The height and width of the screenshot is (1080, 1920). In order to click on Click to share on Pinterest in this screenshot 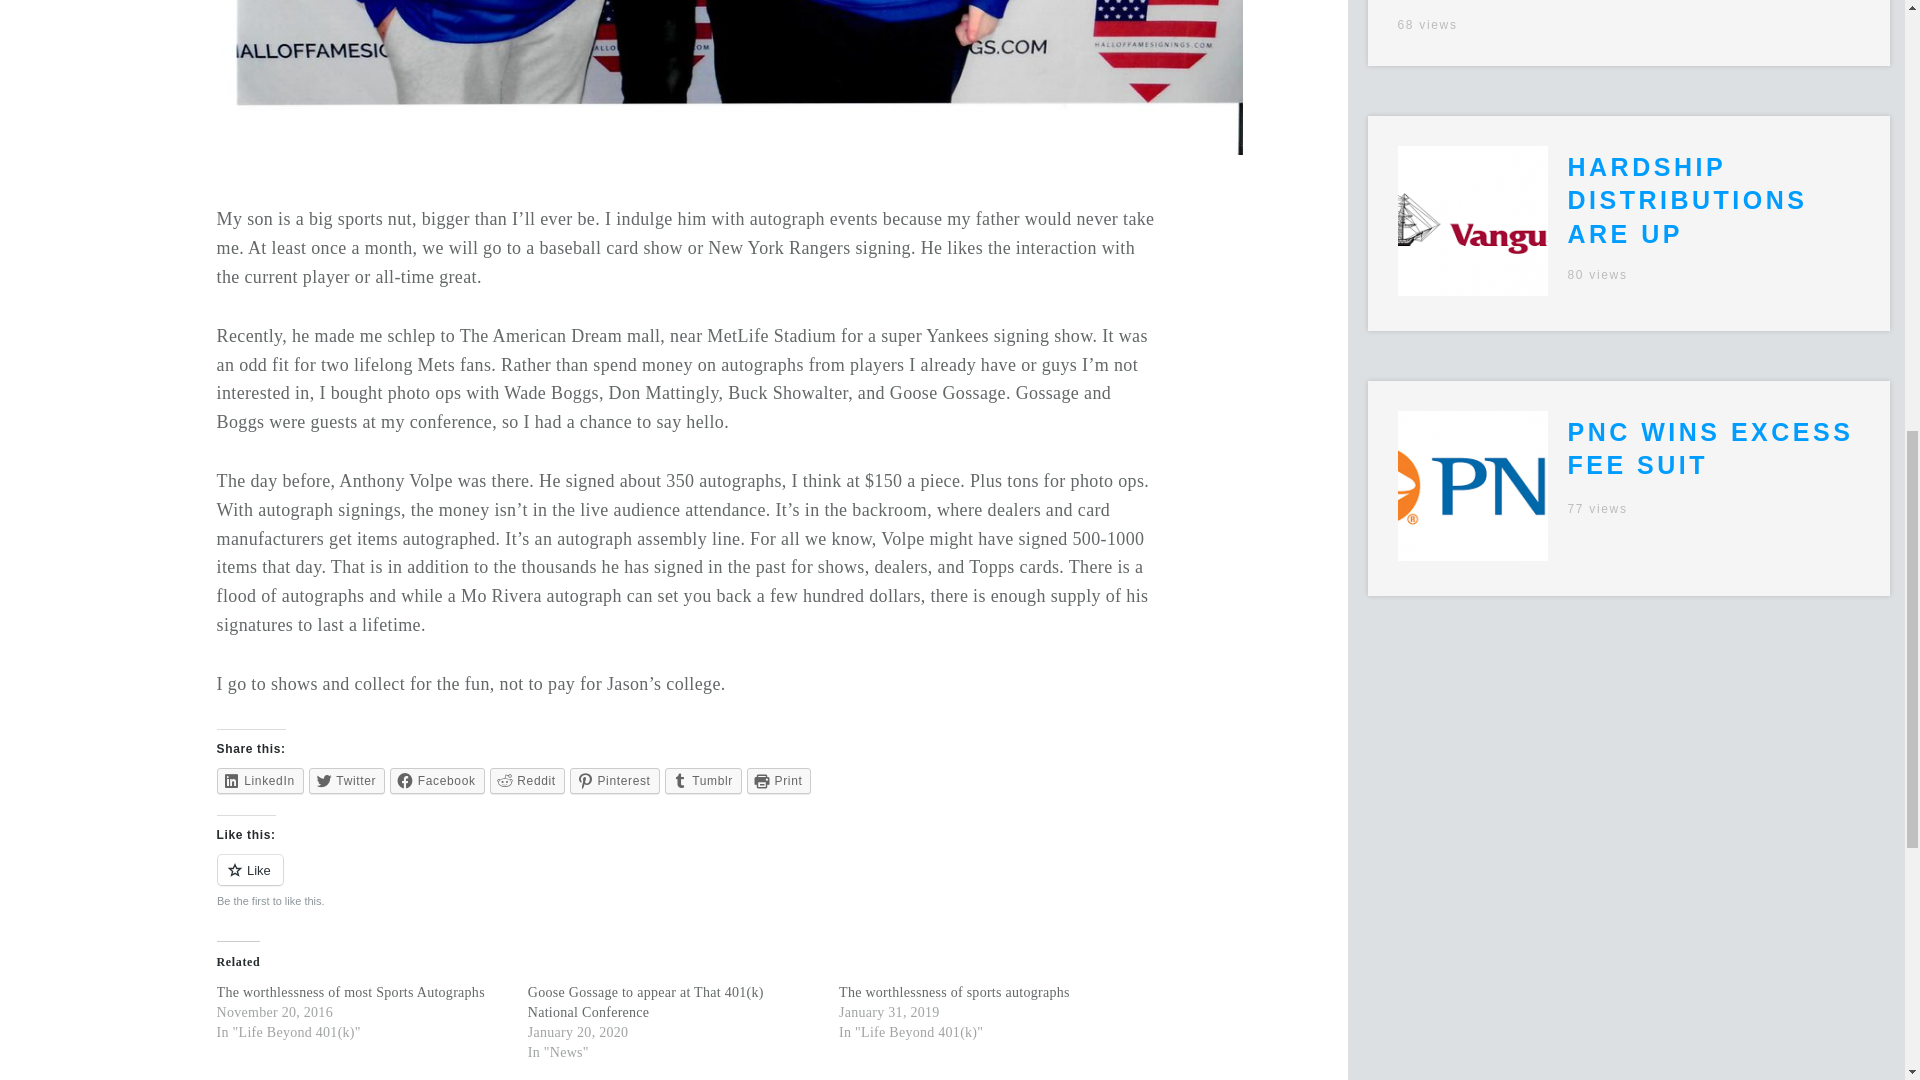, I will do `click(615, 780)`.